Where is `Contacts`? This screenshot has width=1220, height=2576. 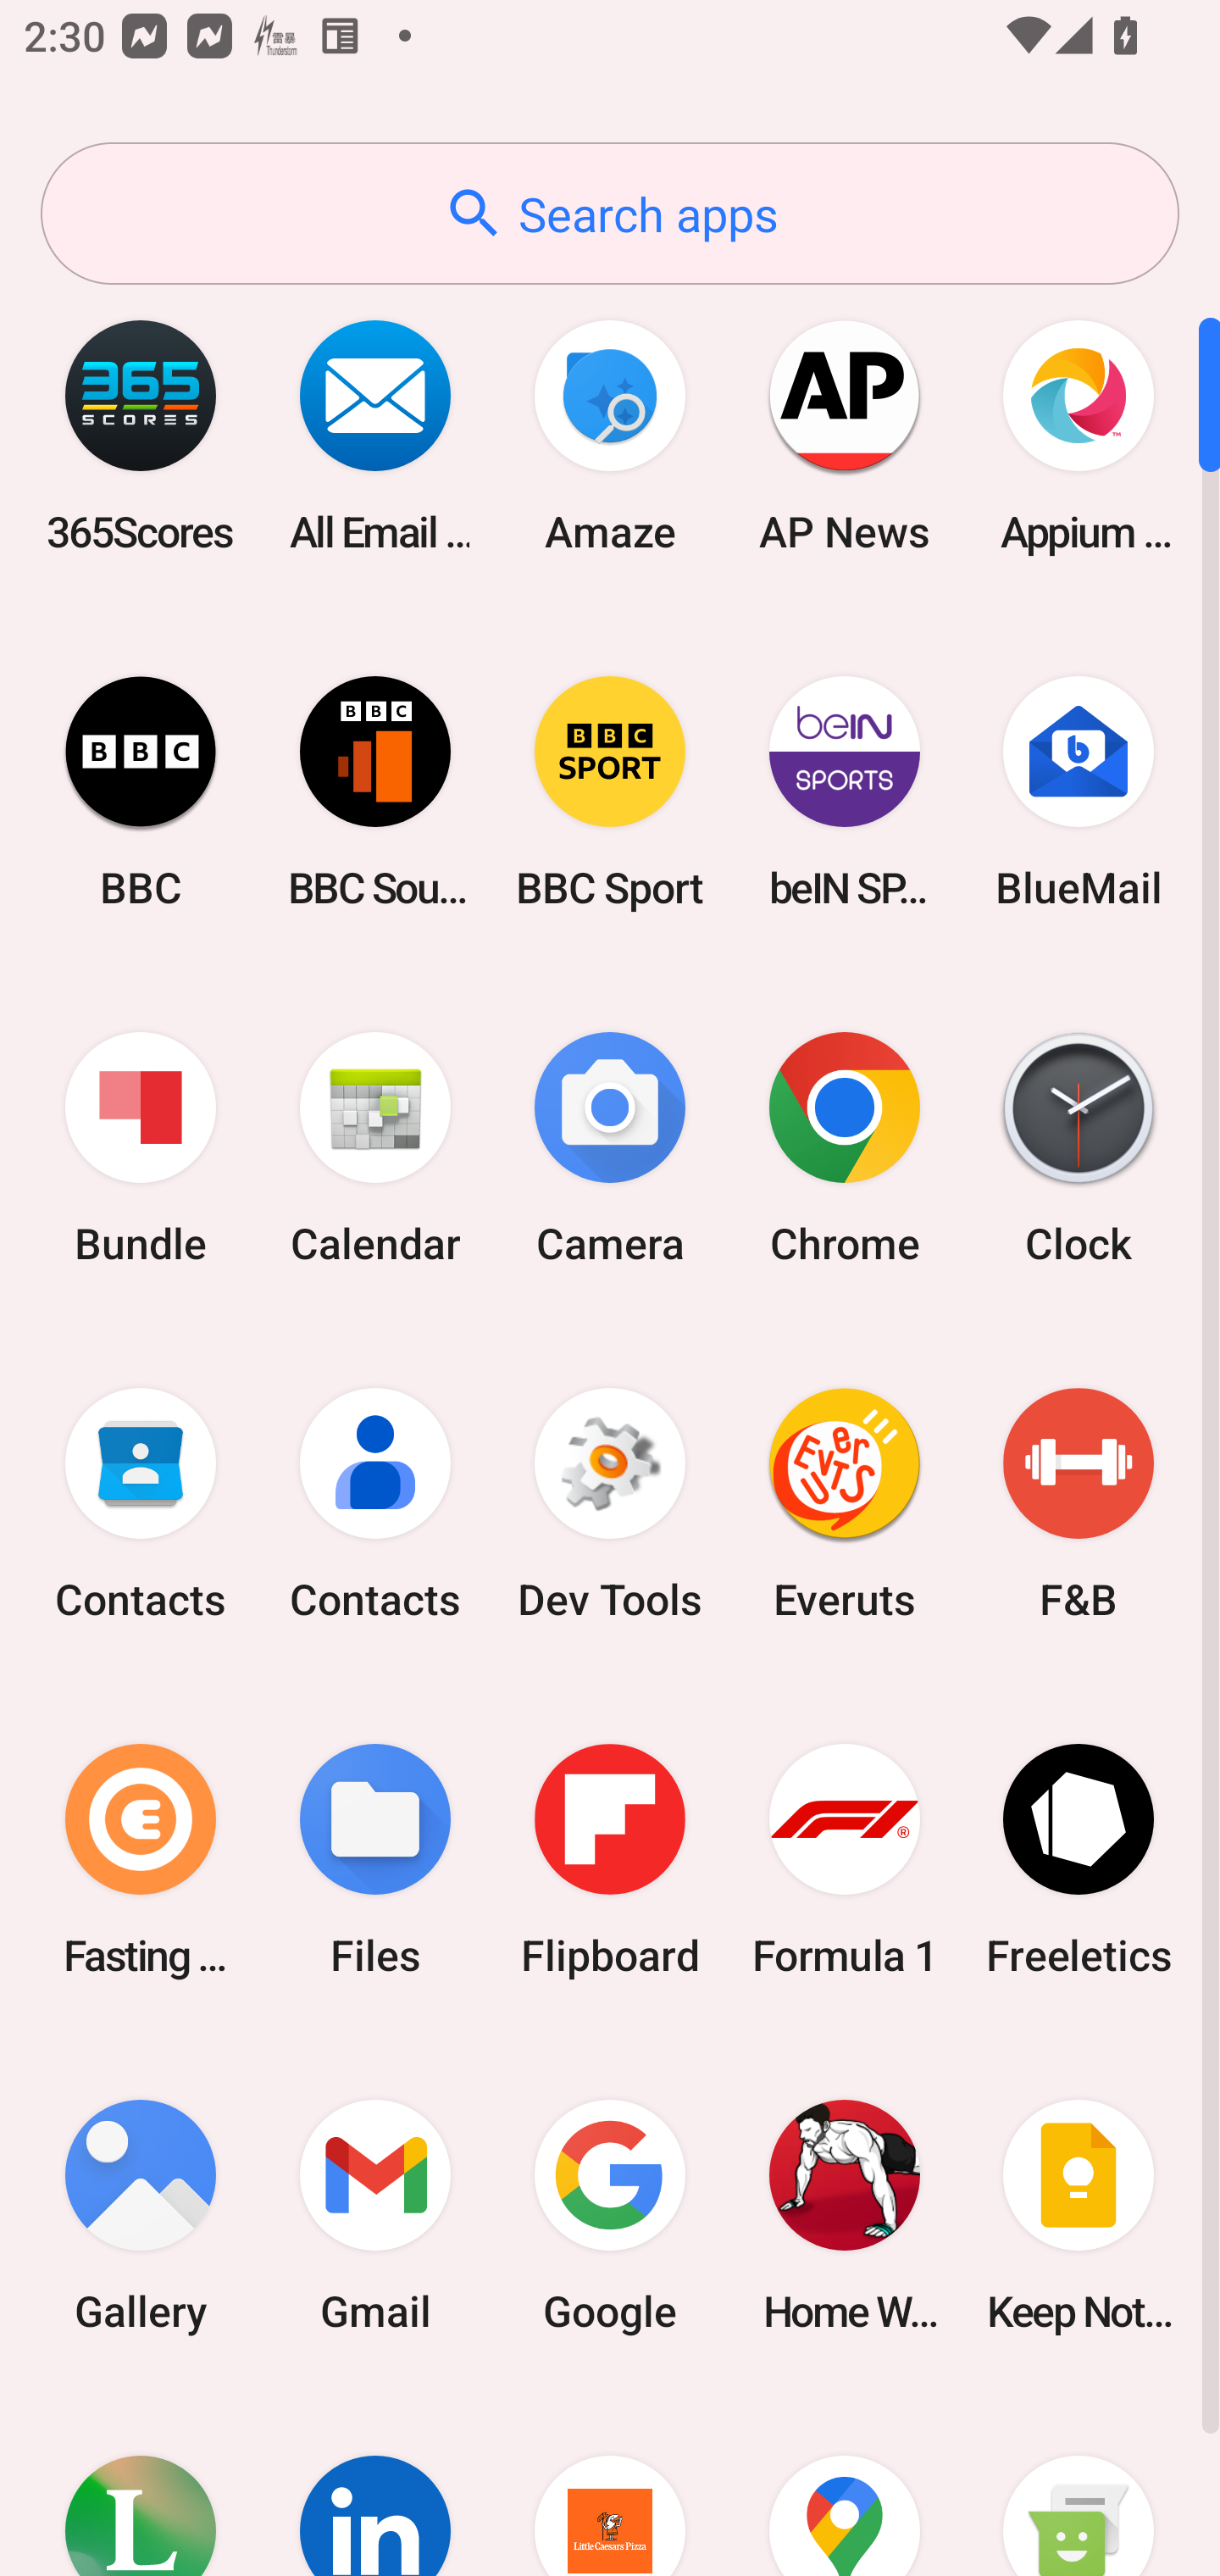 Contacts is located at coordinates (141, 1504).